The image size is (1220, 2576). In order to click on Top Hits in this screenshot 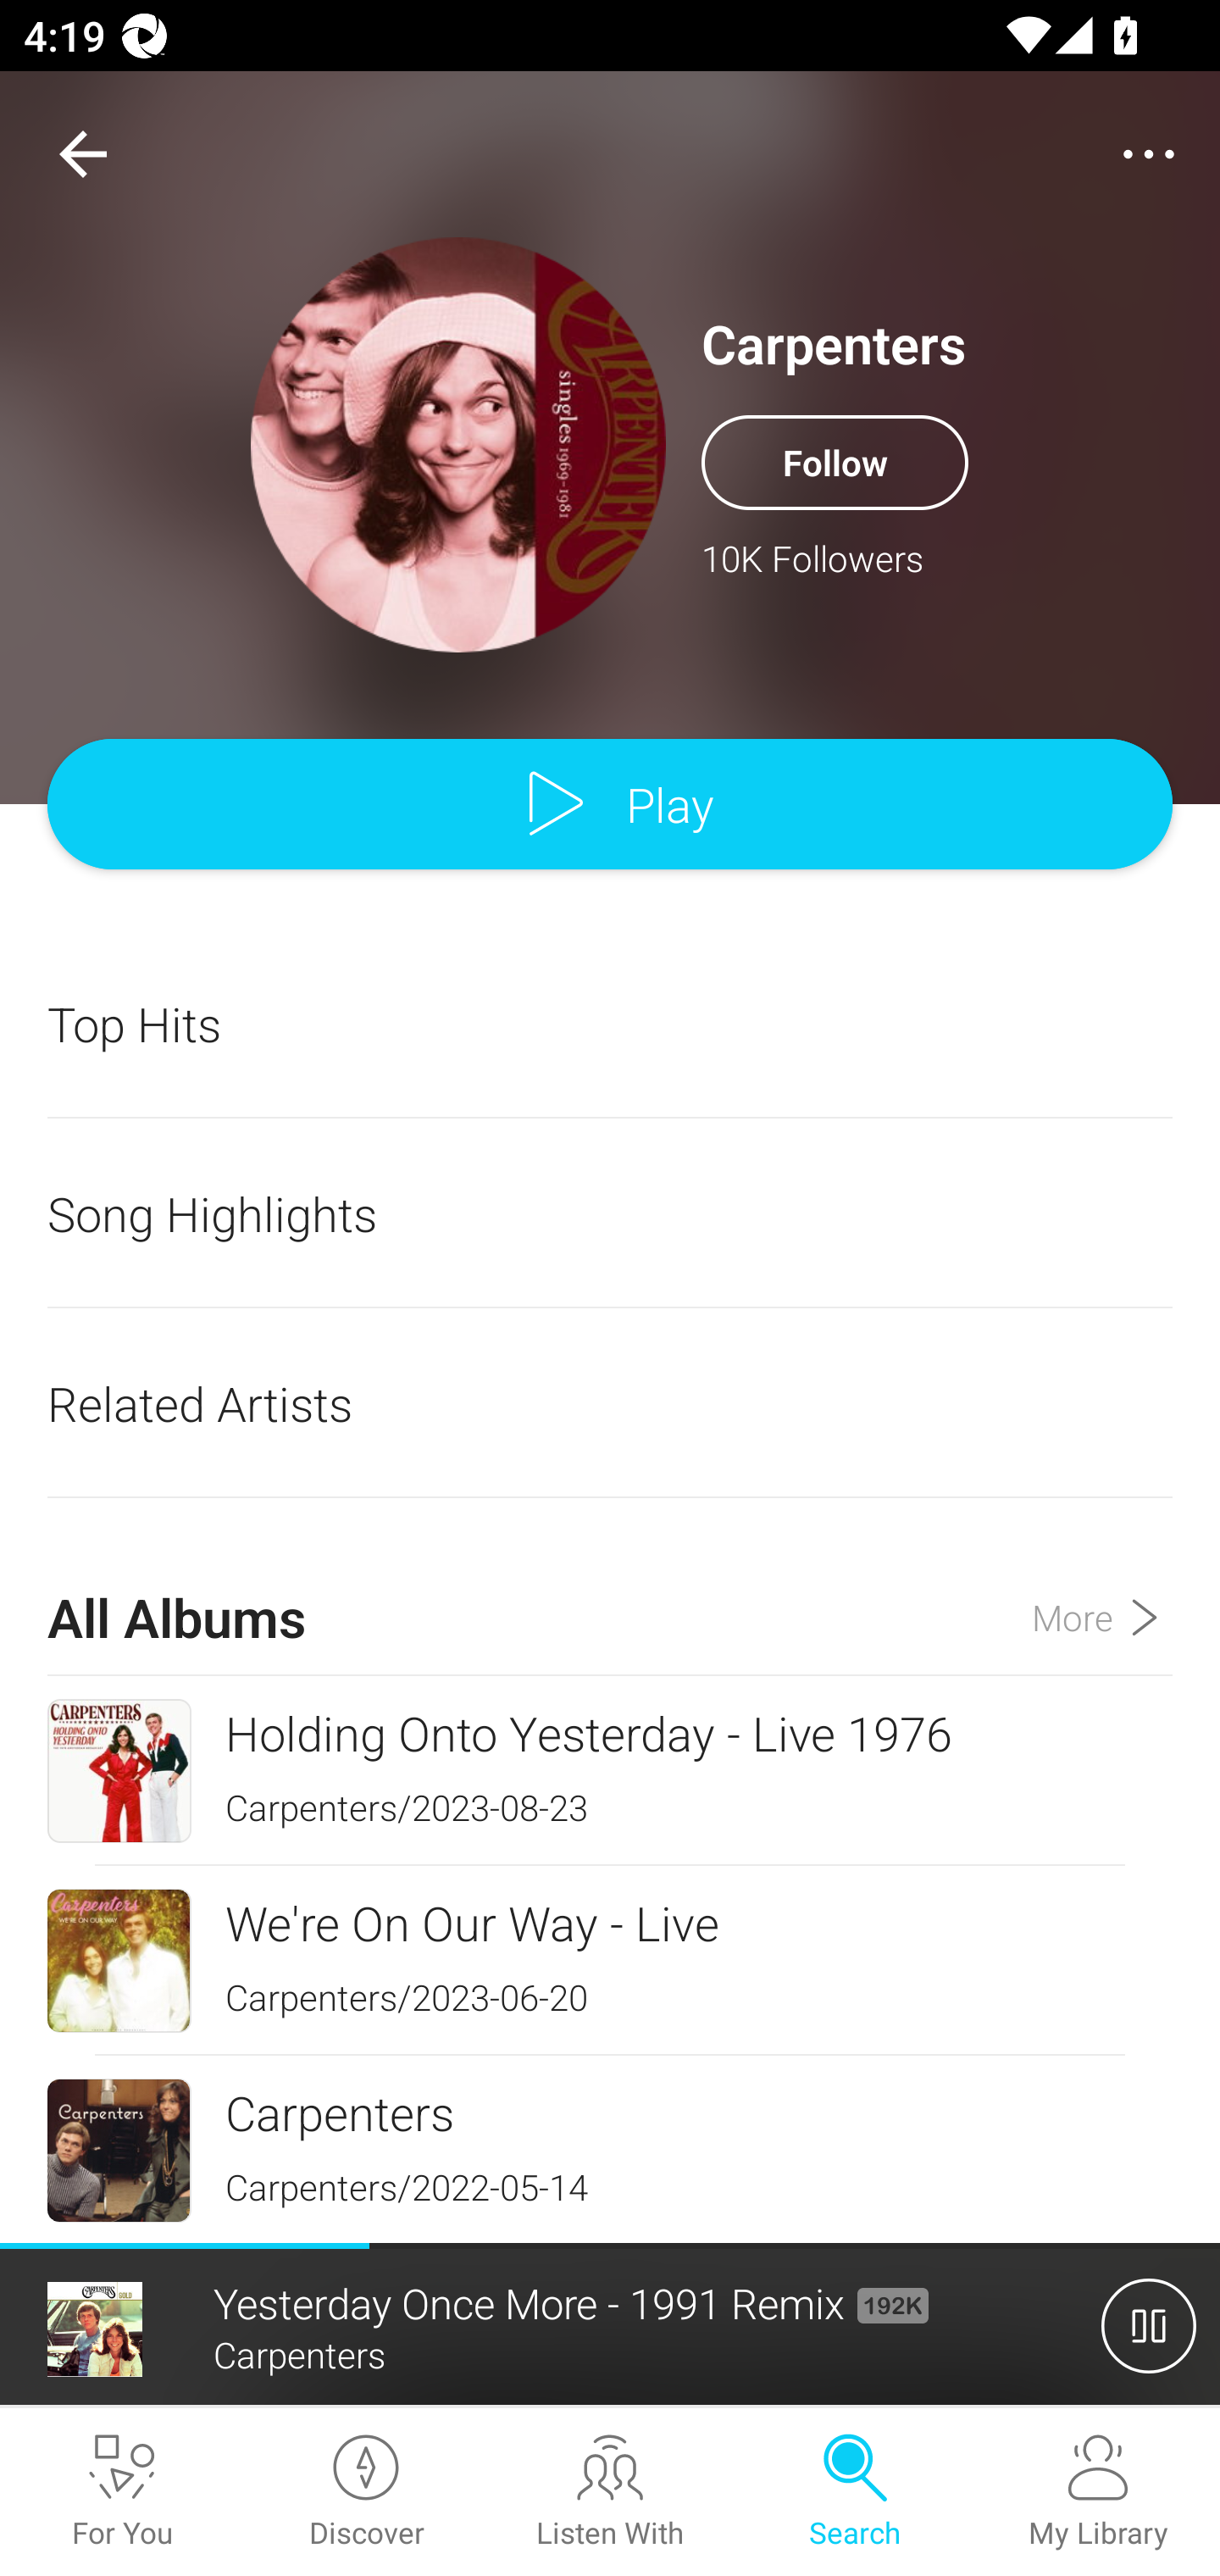, I will do `click(610, 1024)`.